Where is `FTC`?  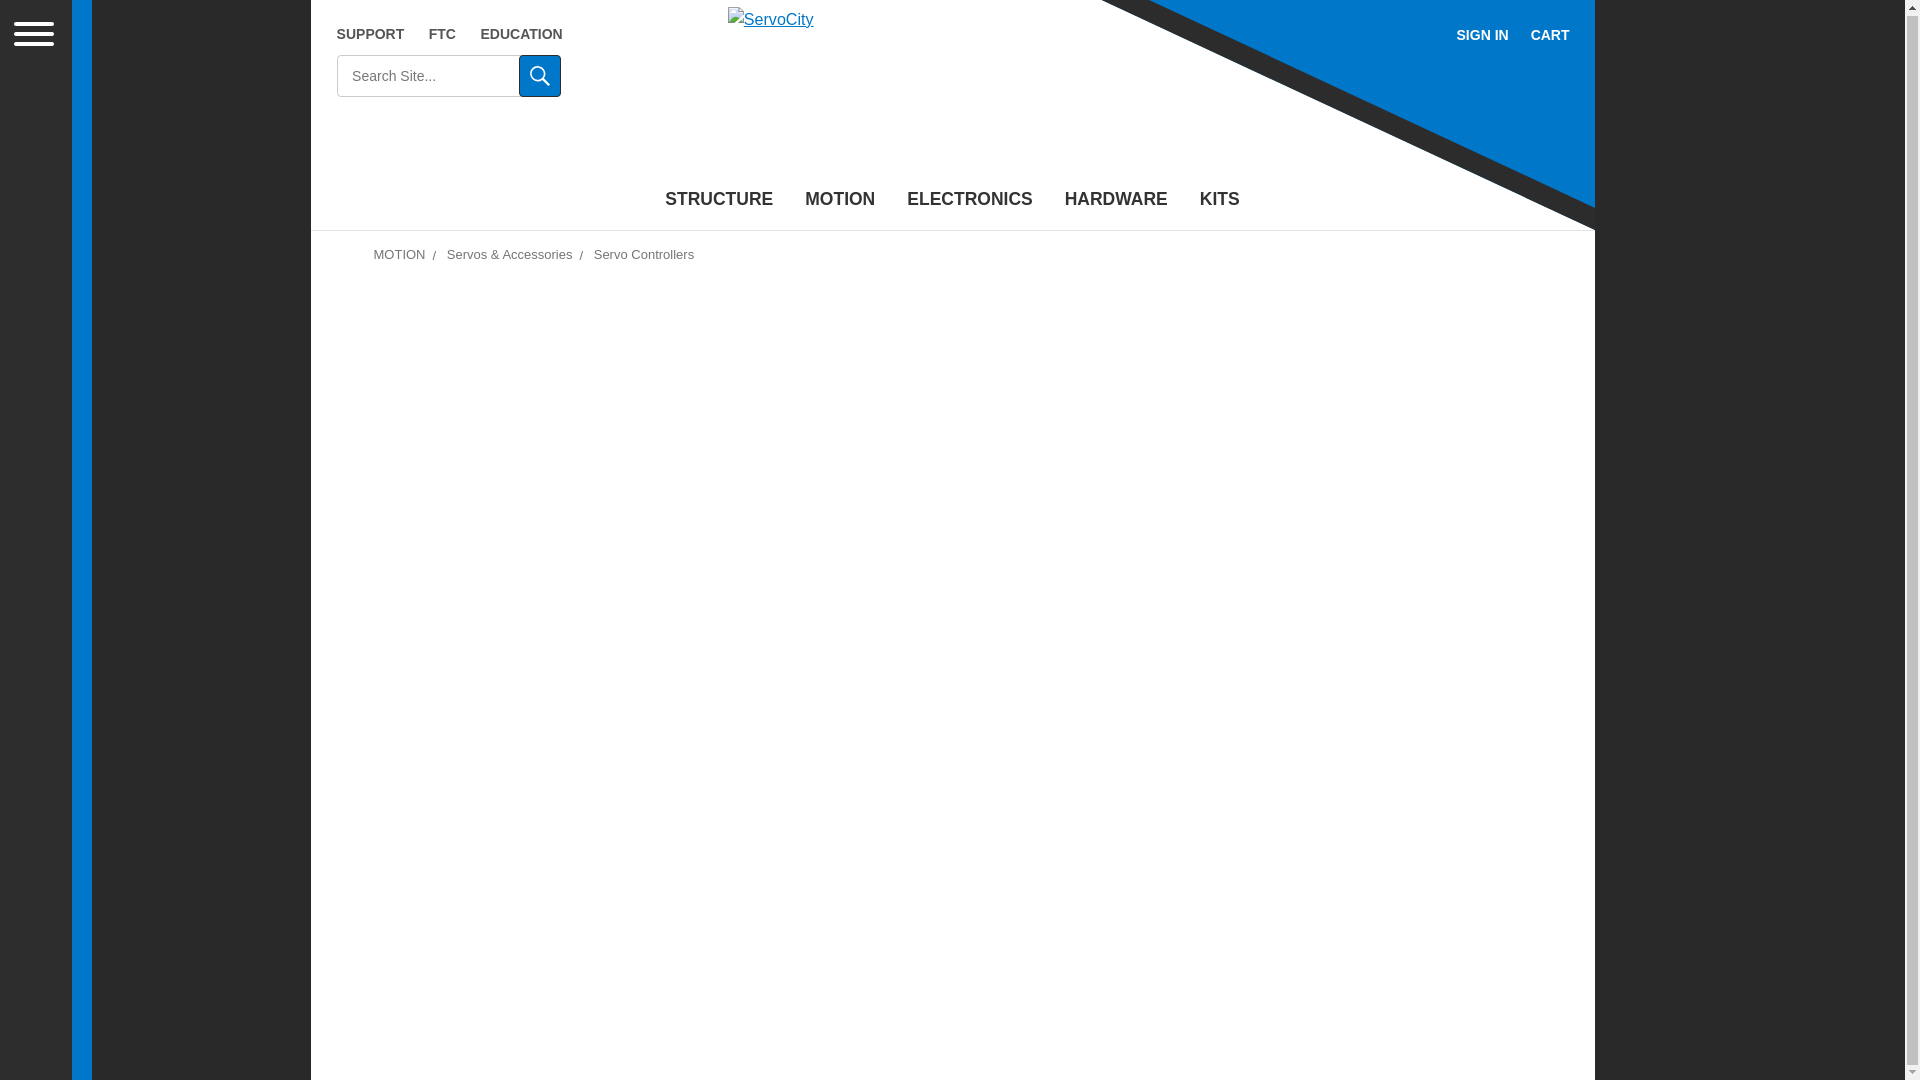 FTC is located at coordinates (442, 34).